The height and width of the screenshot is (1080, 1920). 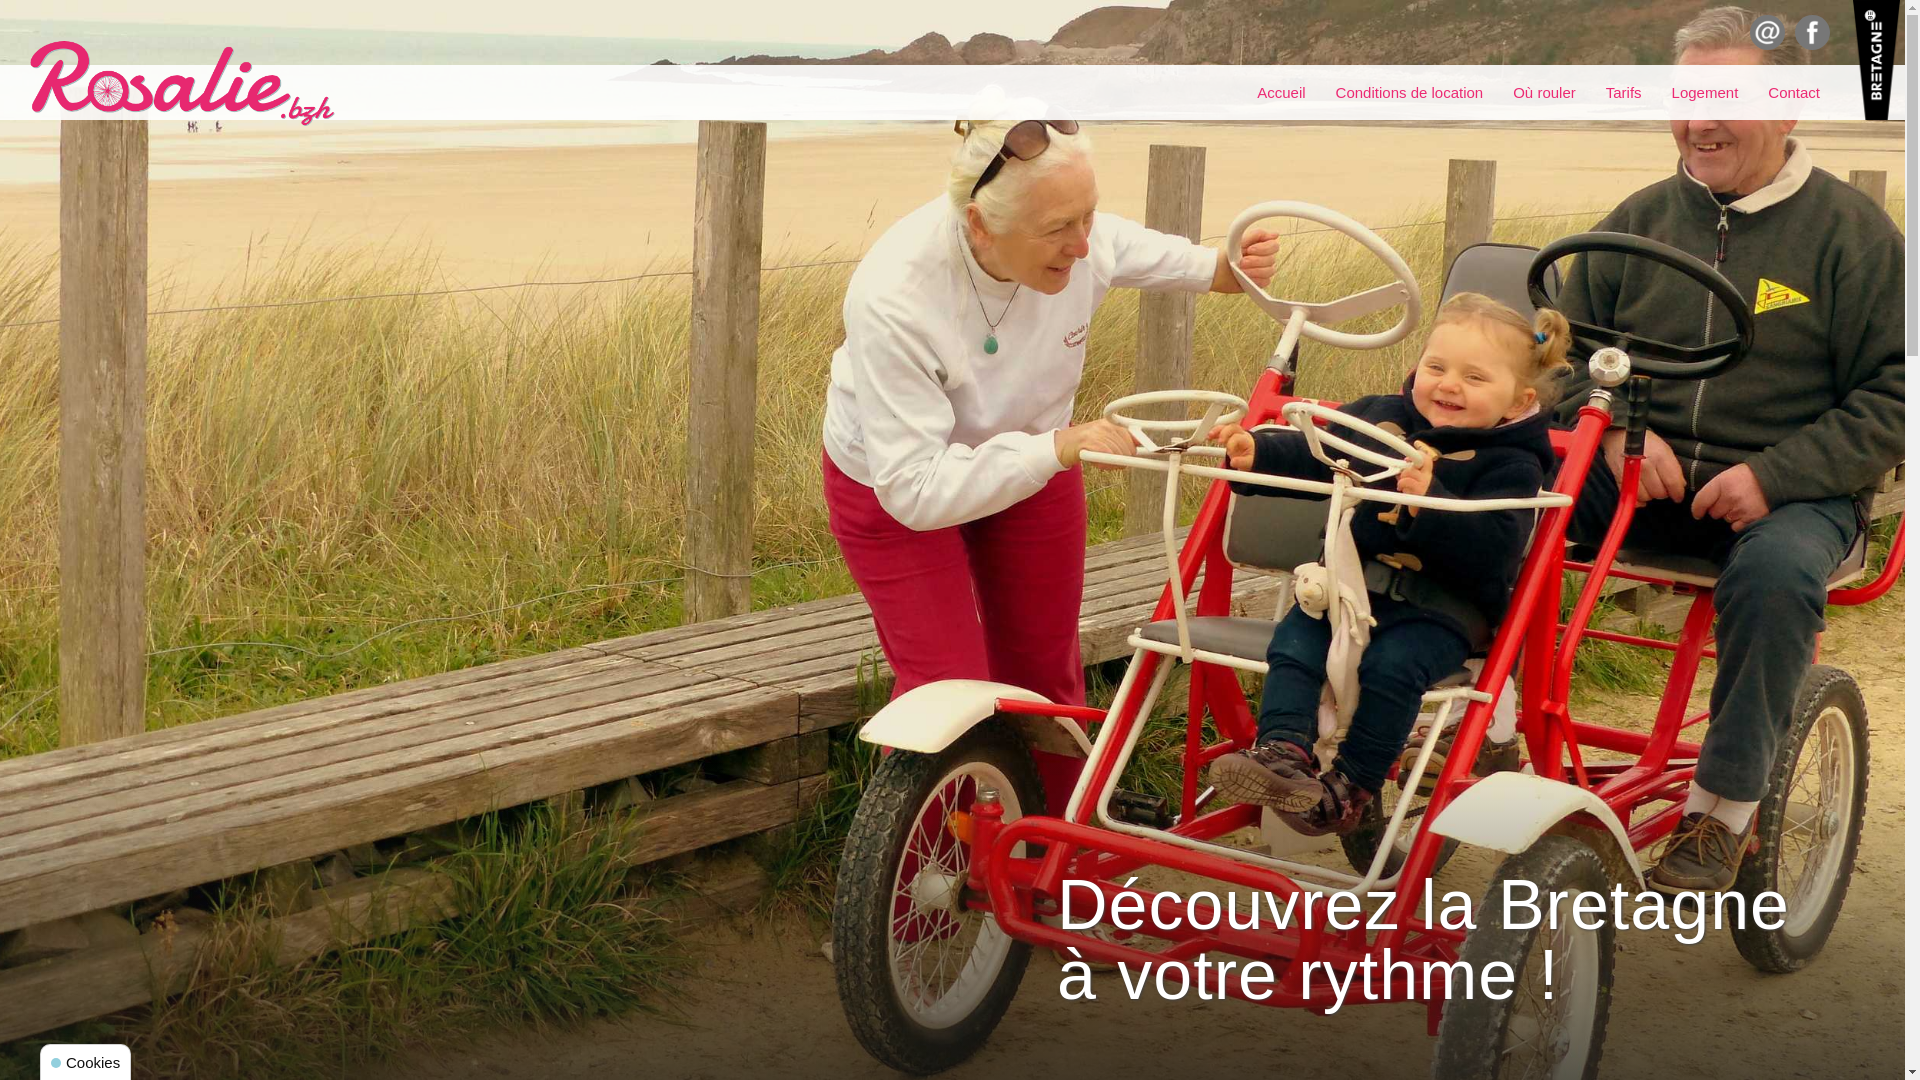 What do you see at coordinates (1281, 92) in the screenshot?
I see `Accueil` at bounding box center [1281, 92].